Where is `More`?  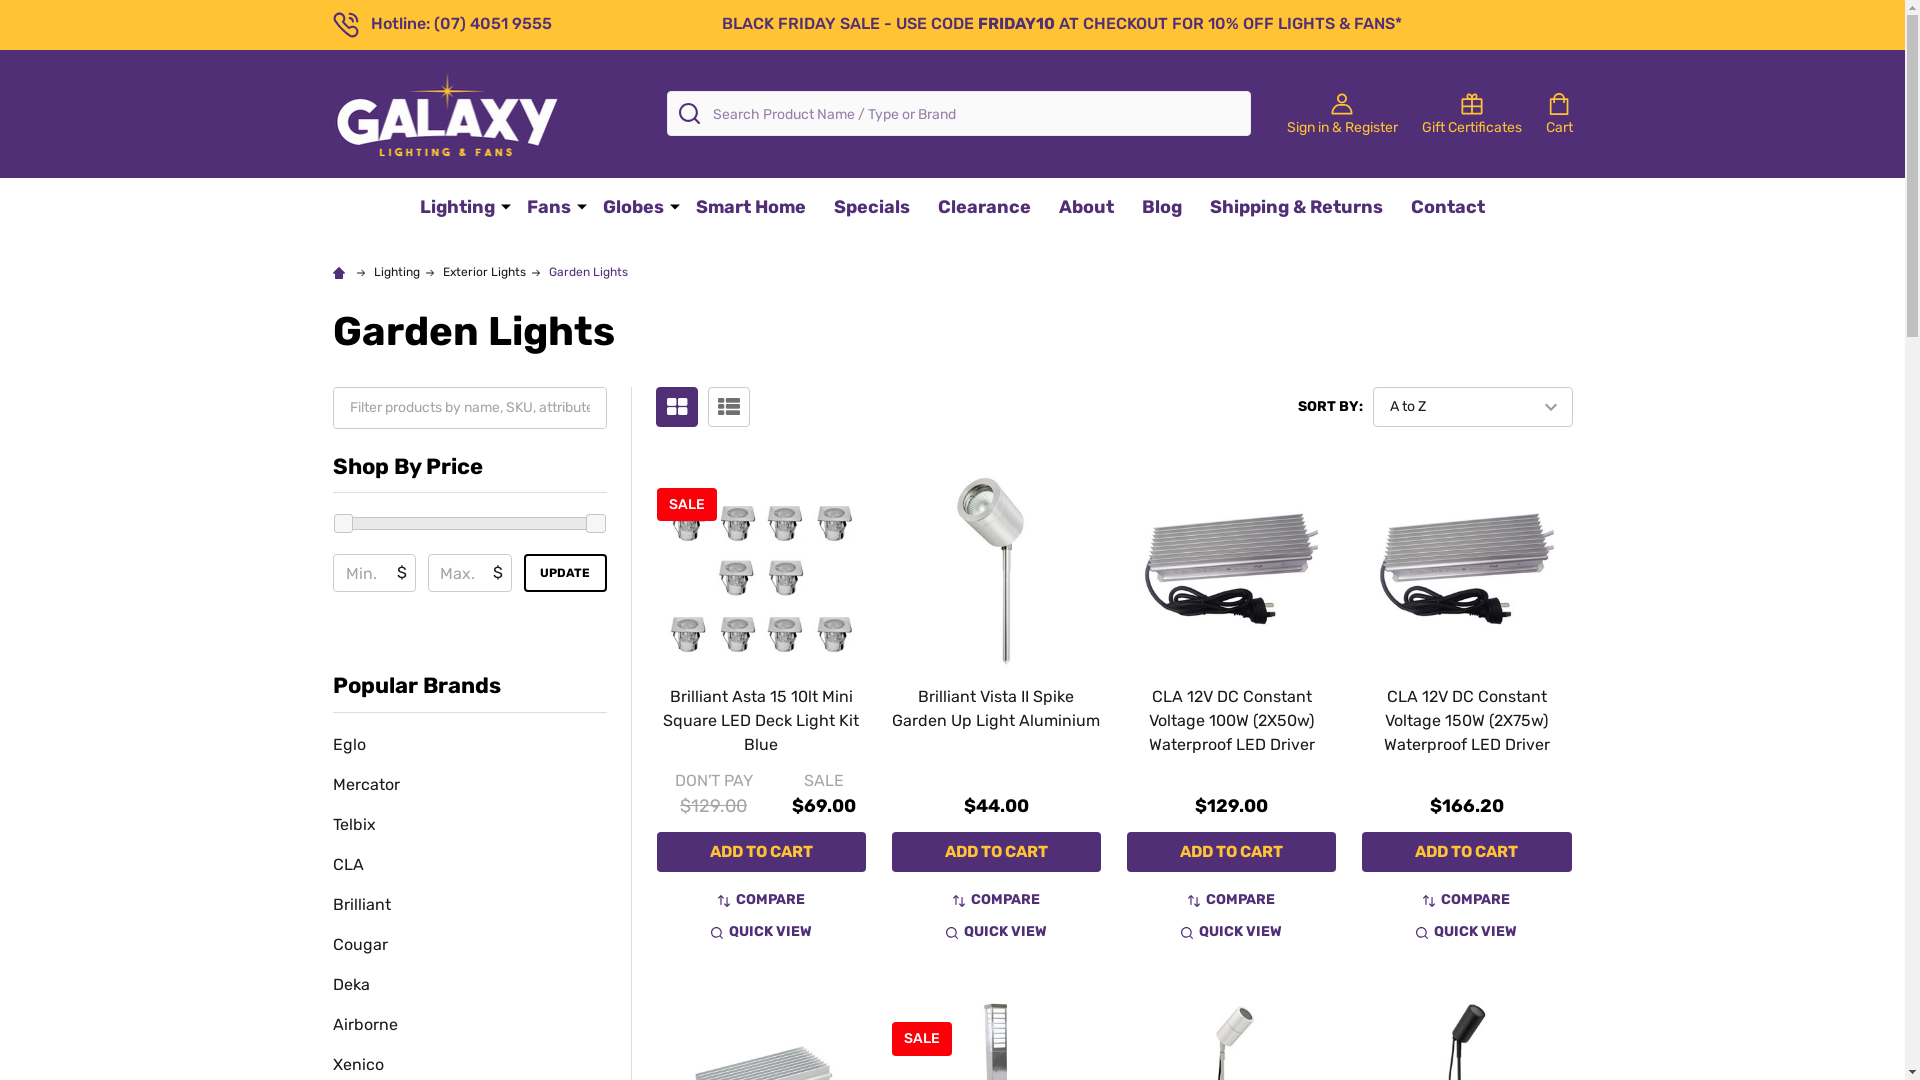
More is located at coordinates (506, 206).